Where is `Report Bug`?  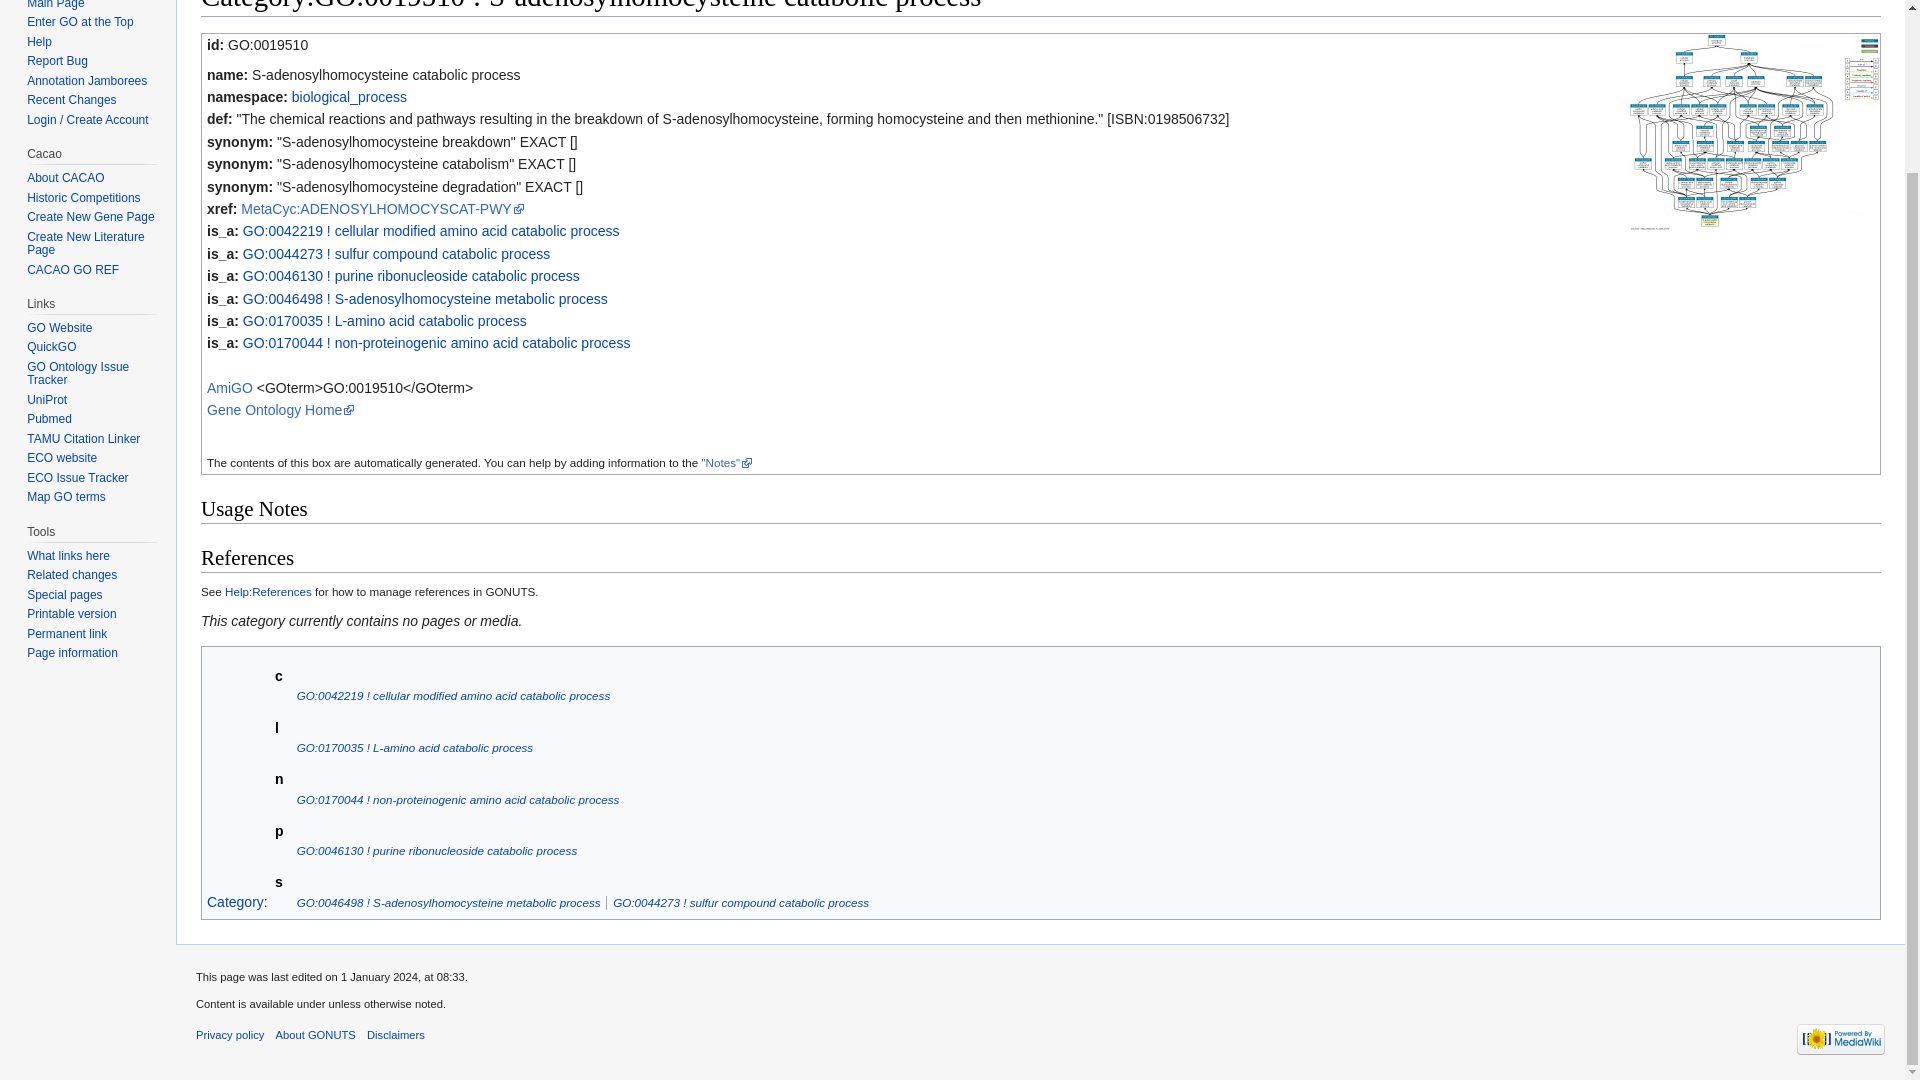 Report Bug is located at coordinates (57, 61).